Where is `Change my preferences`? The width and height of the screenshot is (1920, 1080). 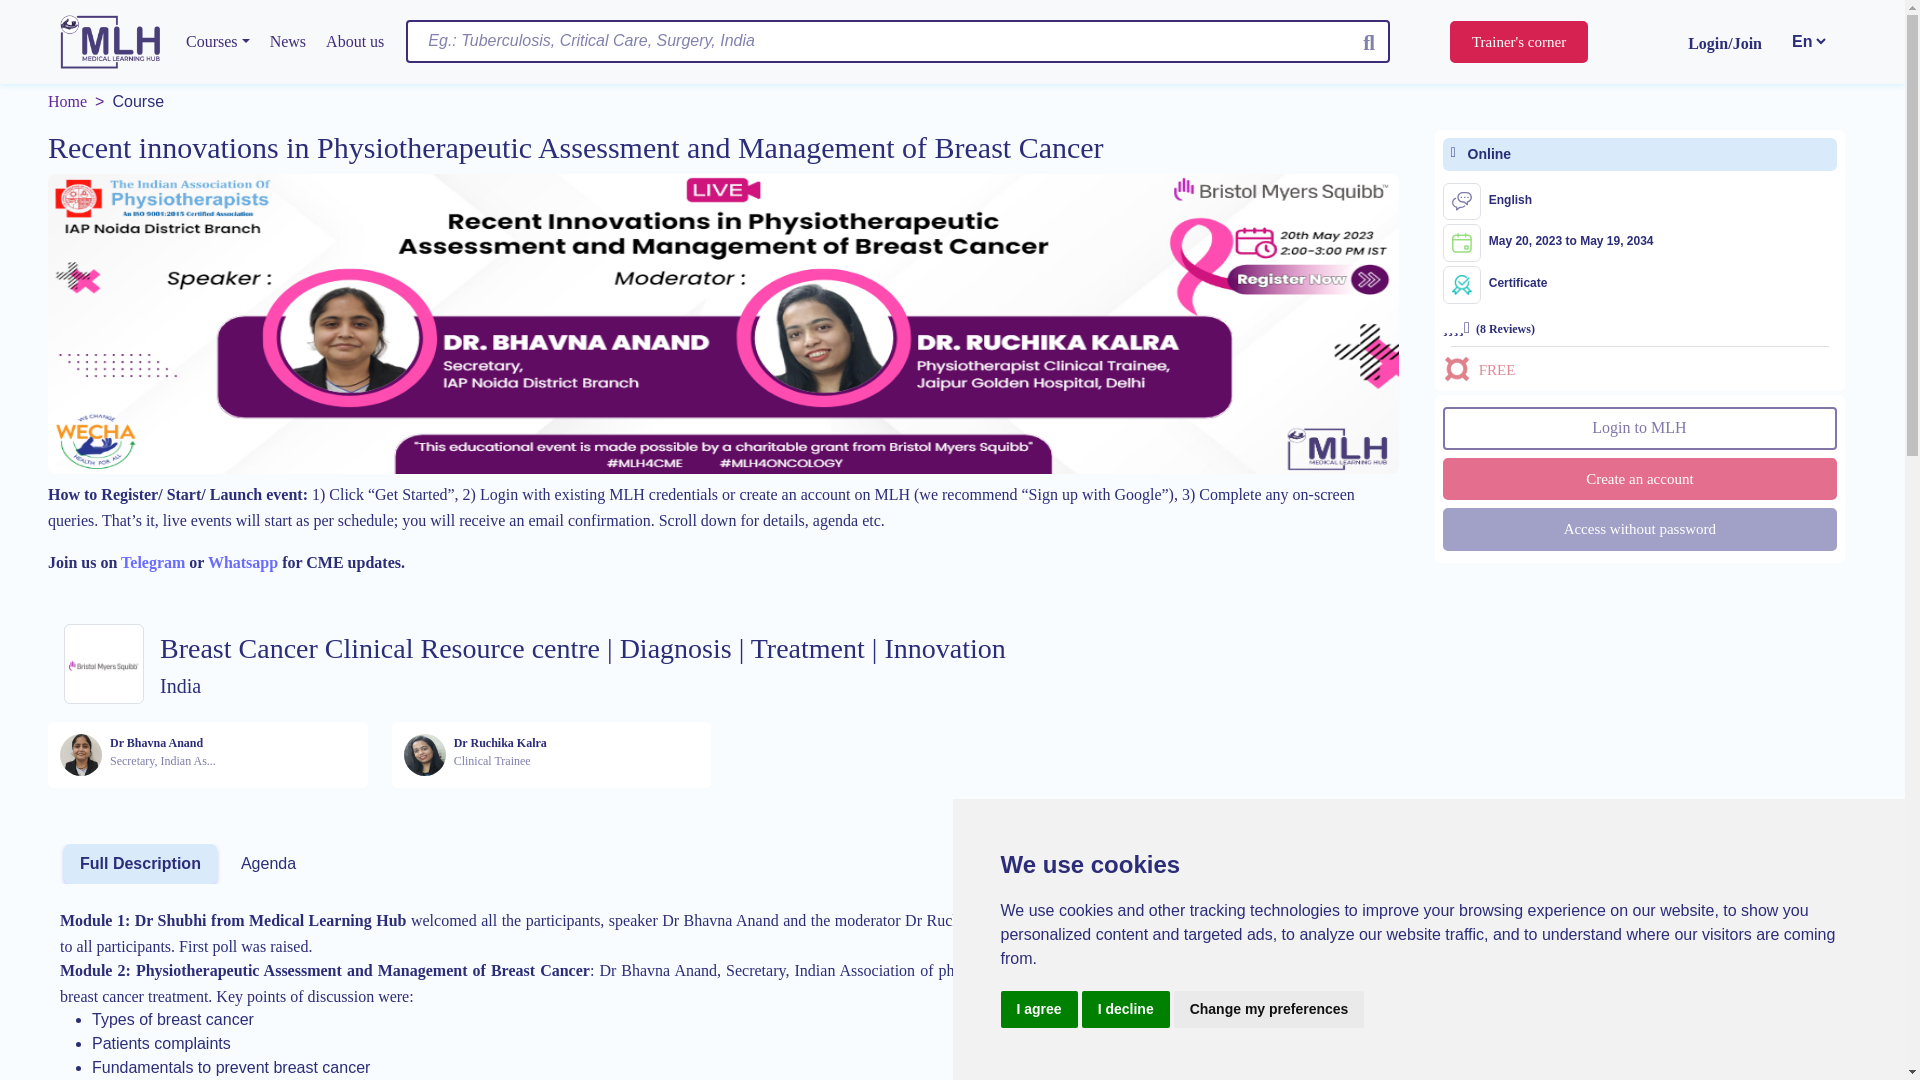
Change my preferences is located at coordinates (1269, 1010).